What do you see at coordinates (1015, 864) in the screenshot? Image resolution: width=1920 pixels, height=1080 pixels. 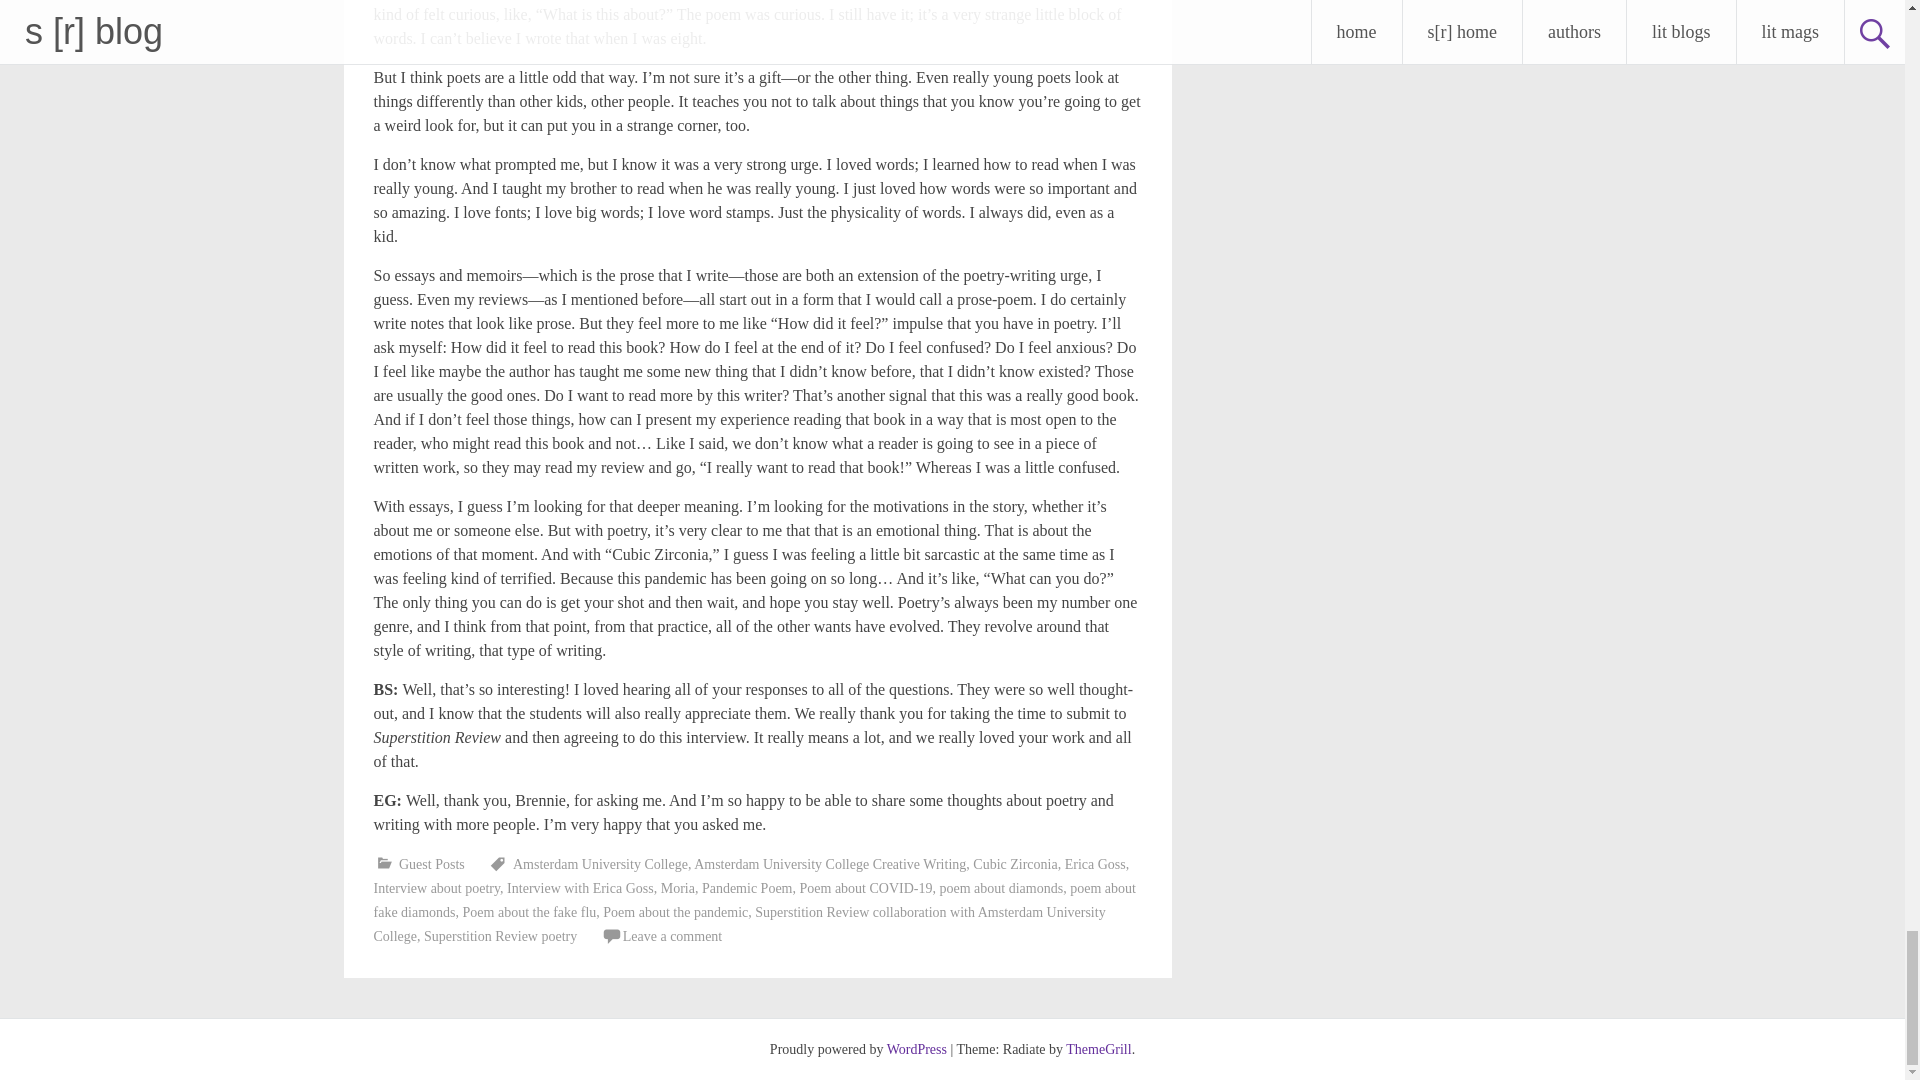 I see `Cubic Zirconia` at bounding box center [1015, 864].